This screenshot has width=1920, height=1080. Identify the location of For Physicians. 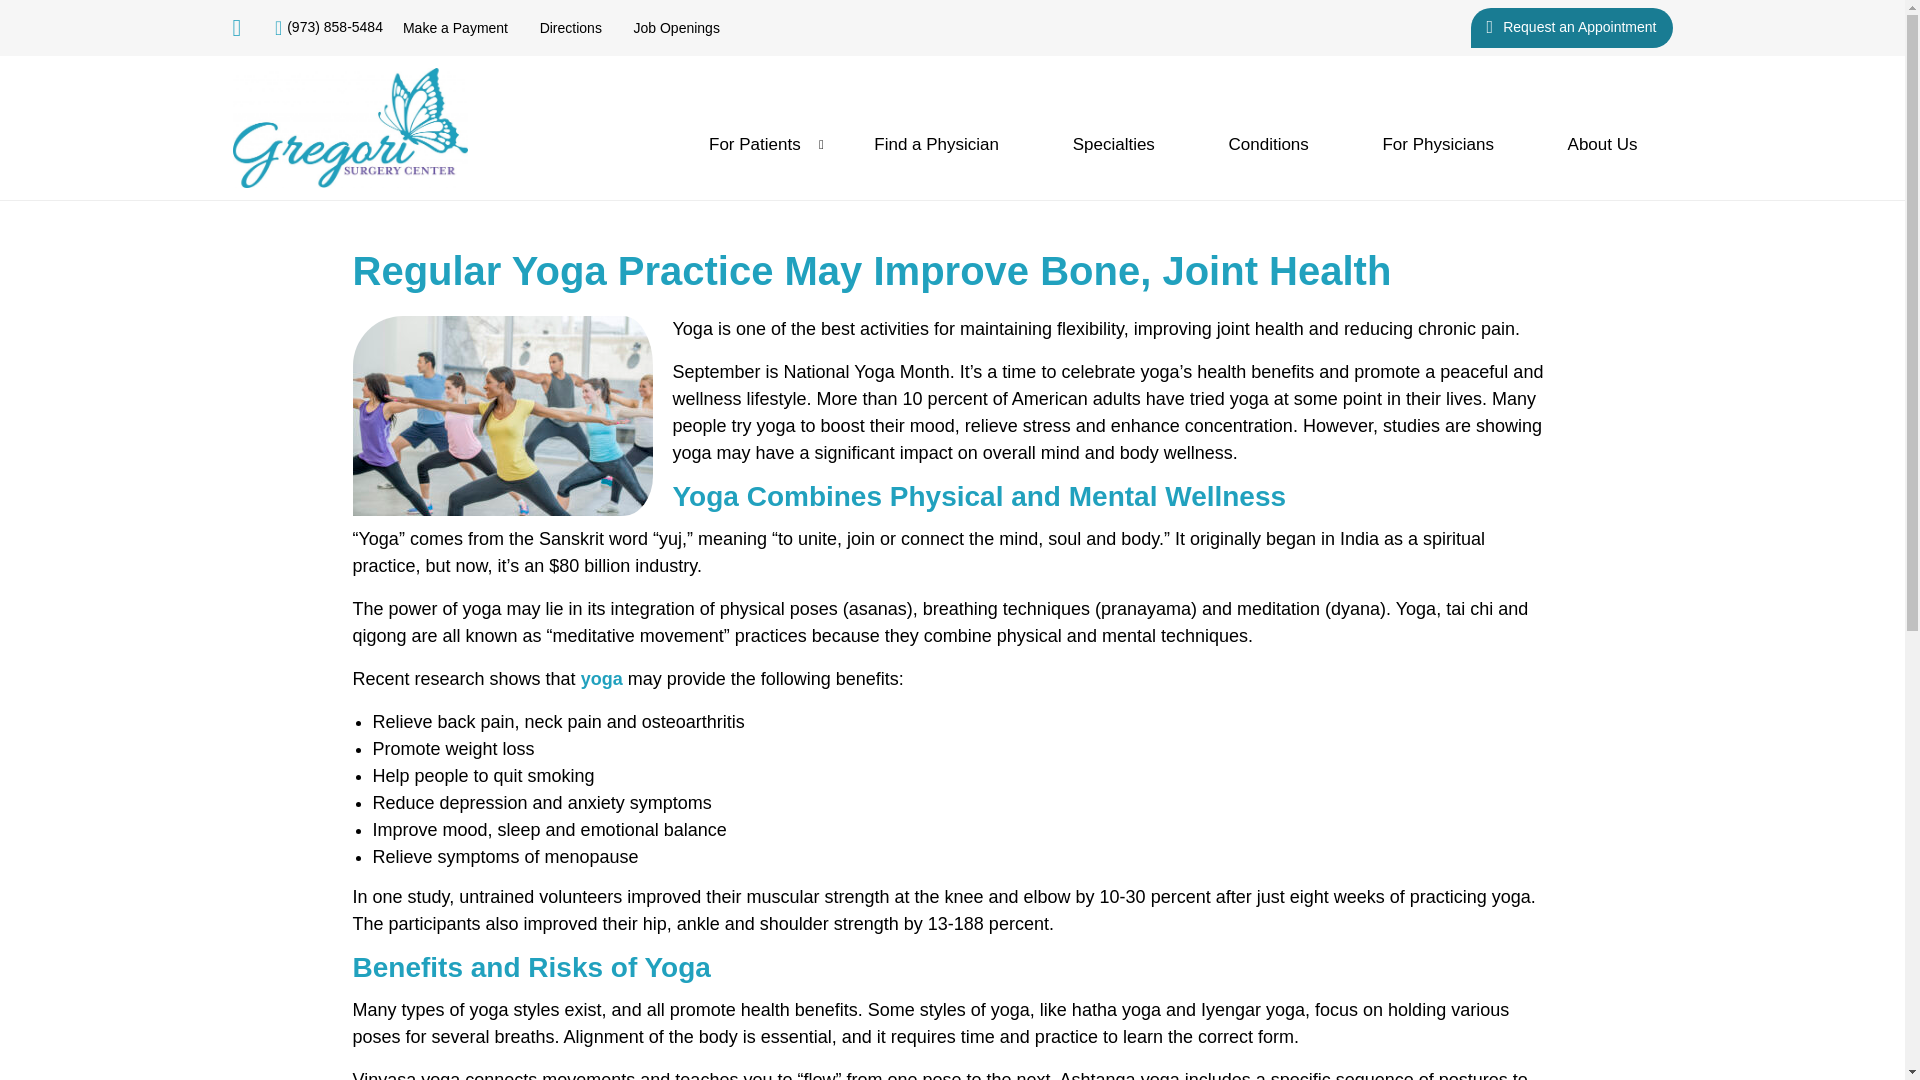
(1438, 144).